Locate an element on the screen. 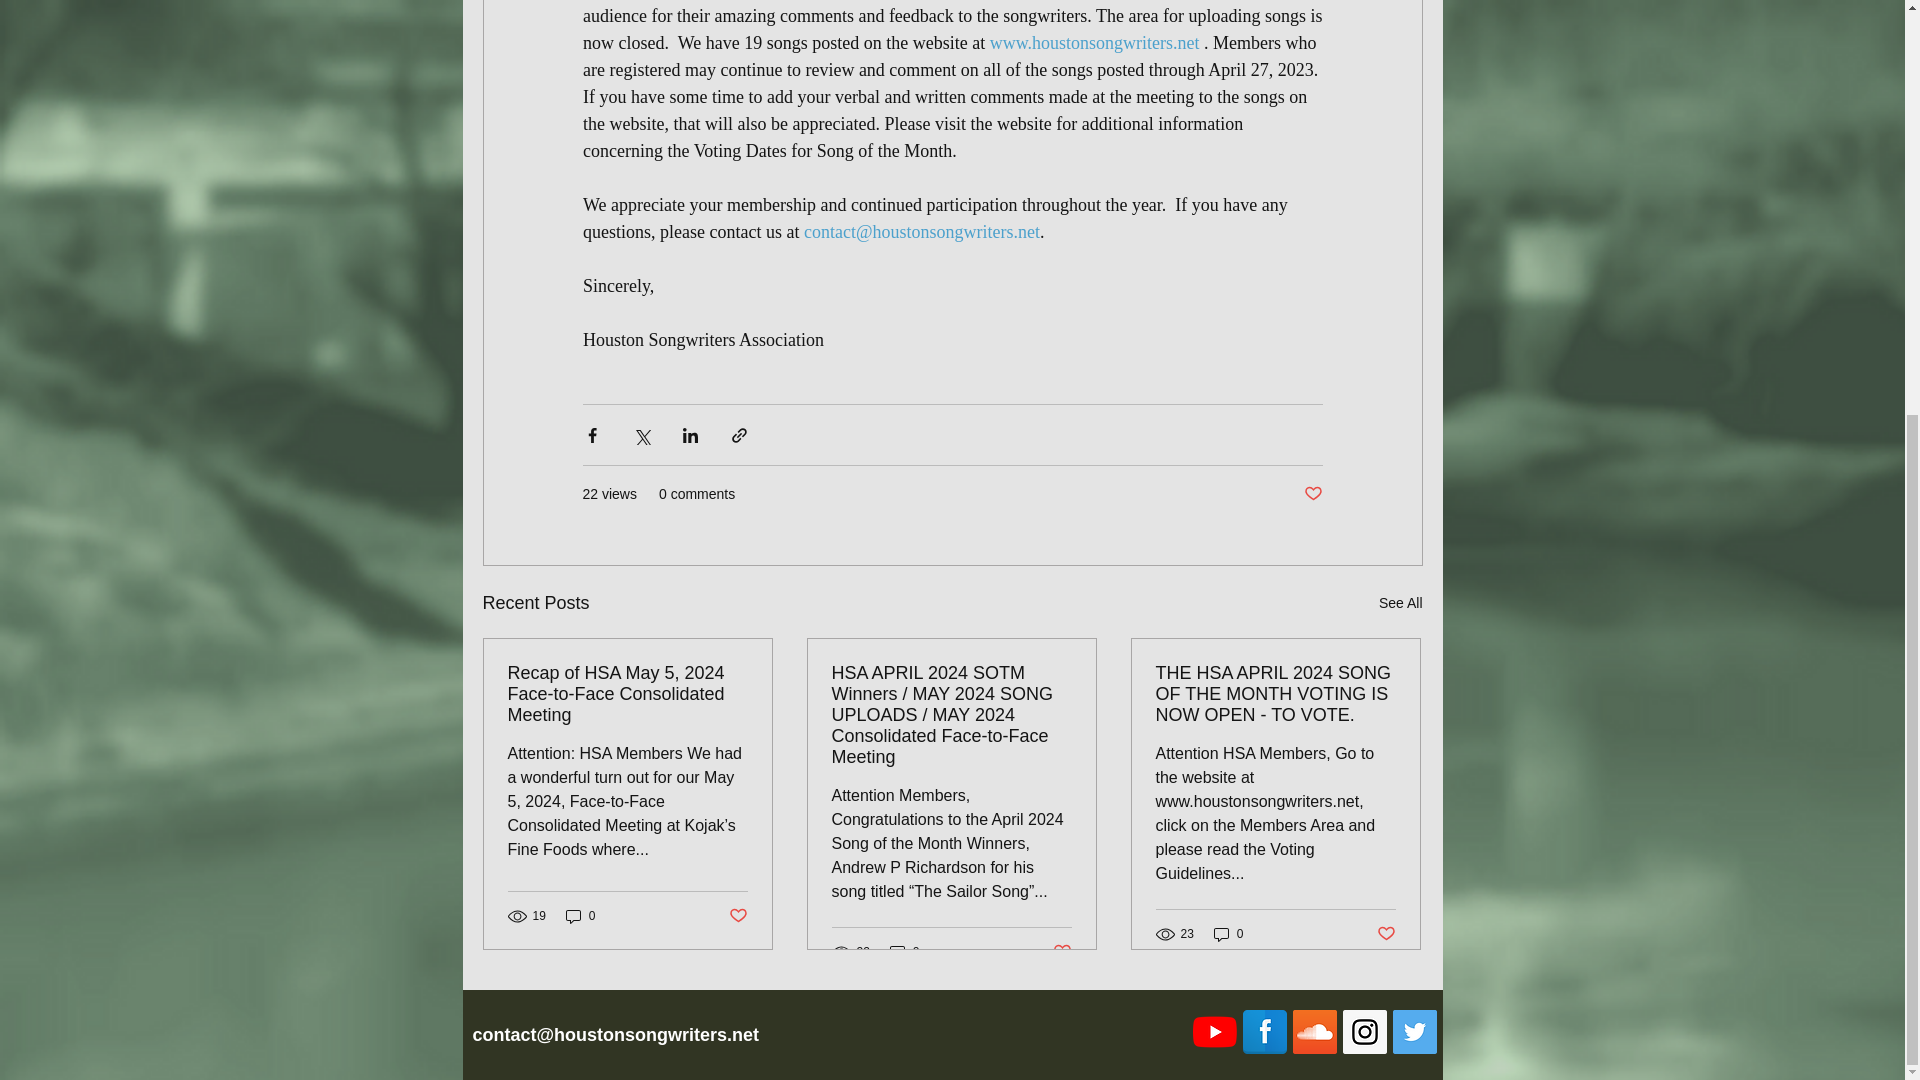 The image size is (1920, 1080). www.houstonsongwriters.net is located at coordinates (1093, 42).